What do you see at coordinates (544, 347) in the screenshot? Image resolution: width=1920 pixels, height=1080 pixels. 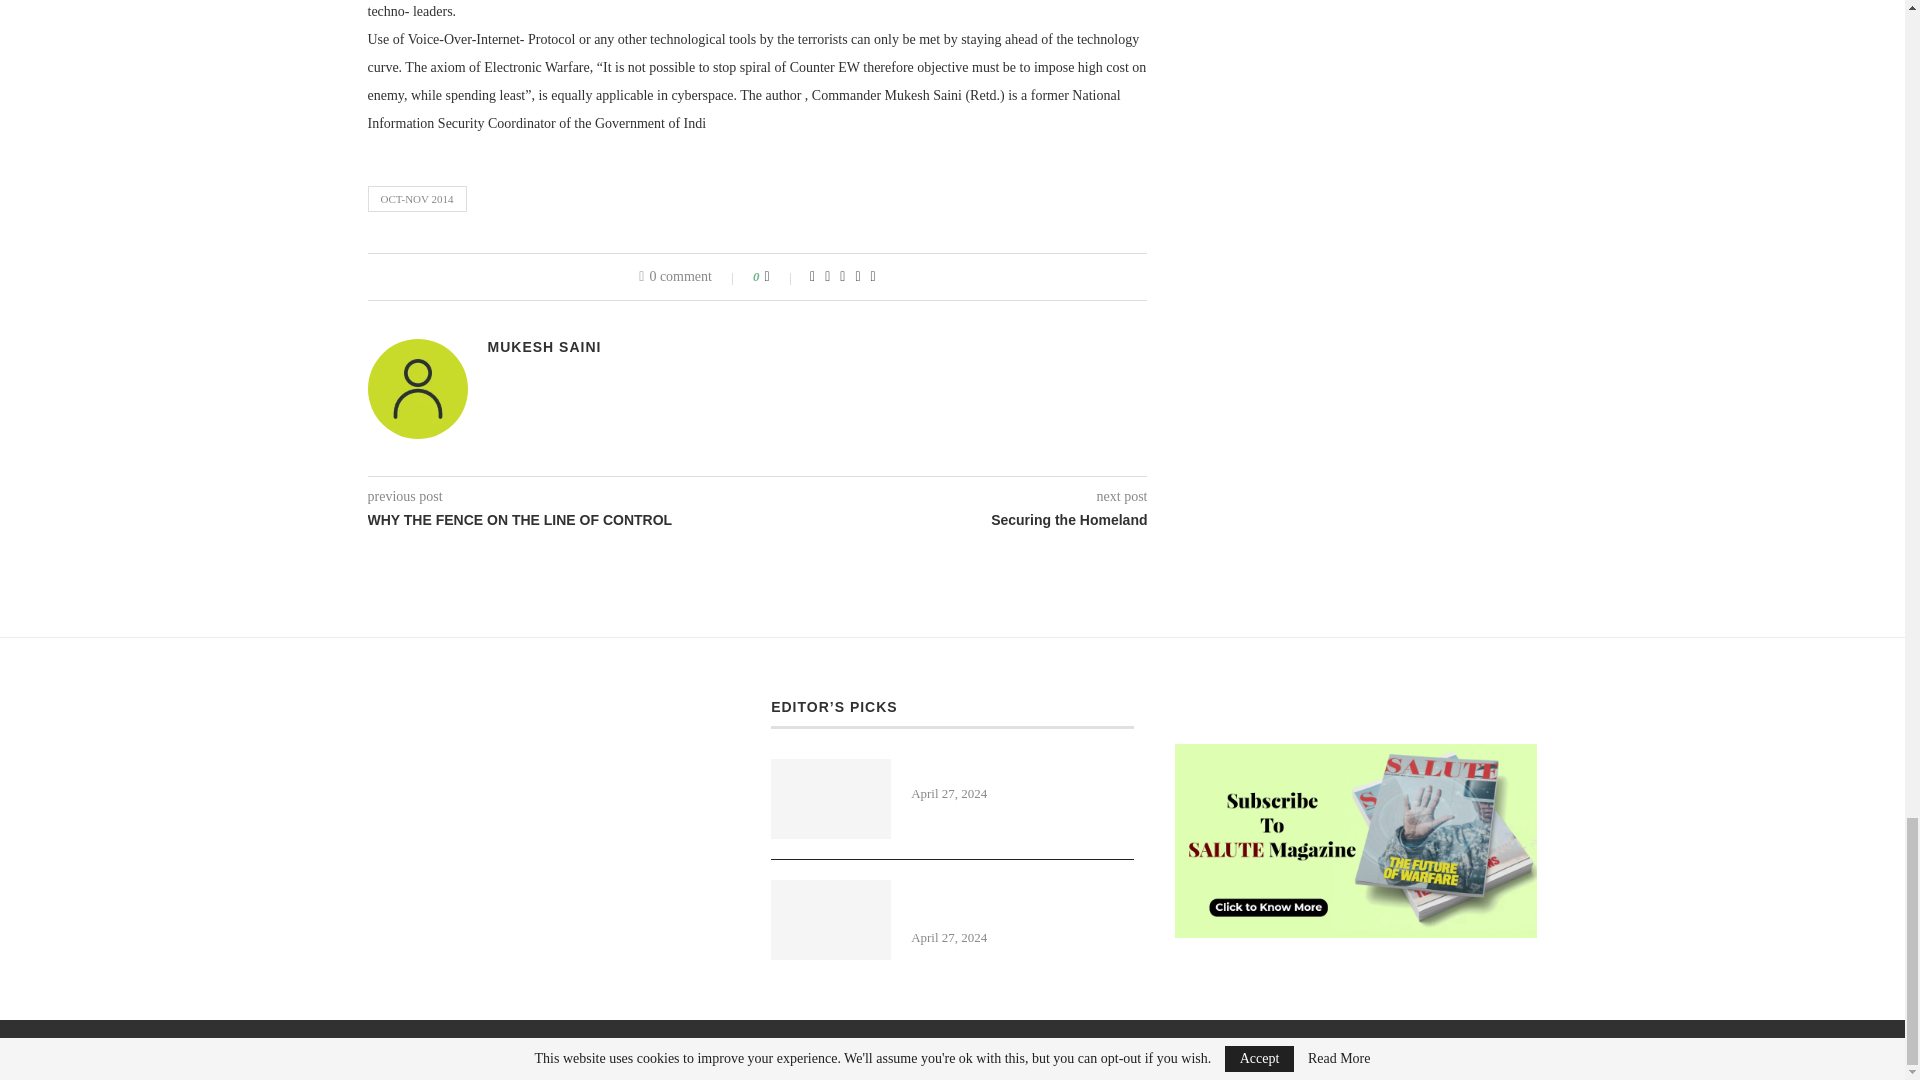 I see `Author Mukesh Saini` at bounding box center [544, 347].